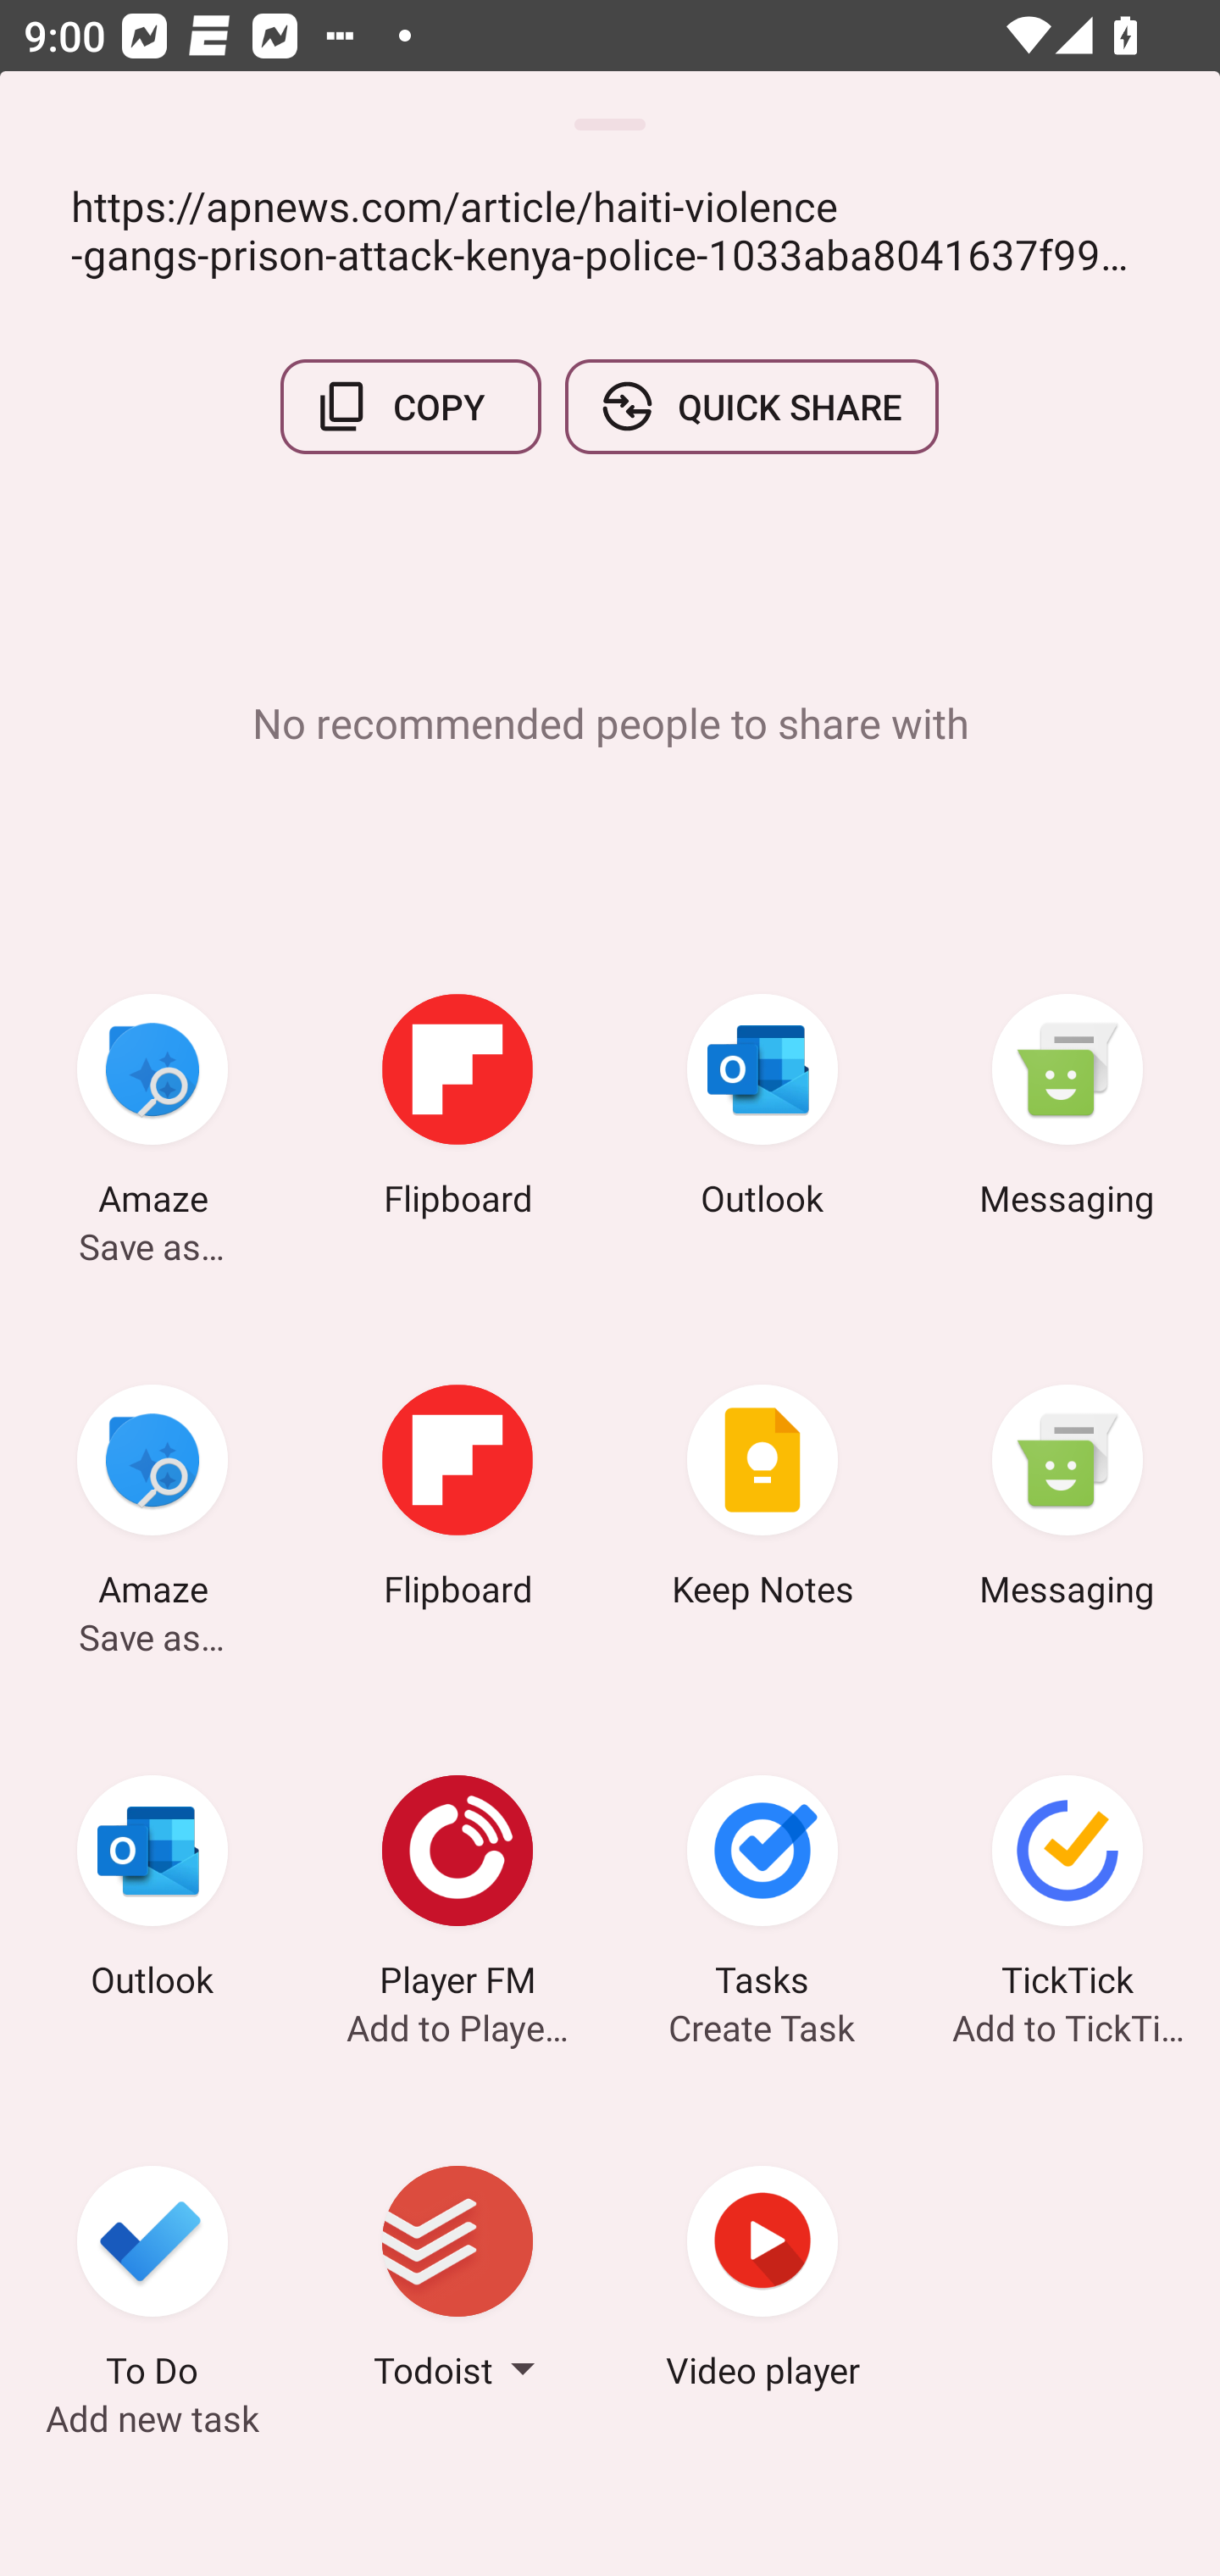  Describe the element at coordinates (1067, 1110) in the screenshot. I see `Messaging` at that location.